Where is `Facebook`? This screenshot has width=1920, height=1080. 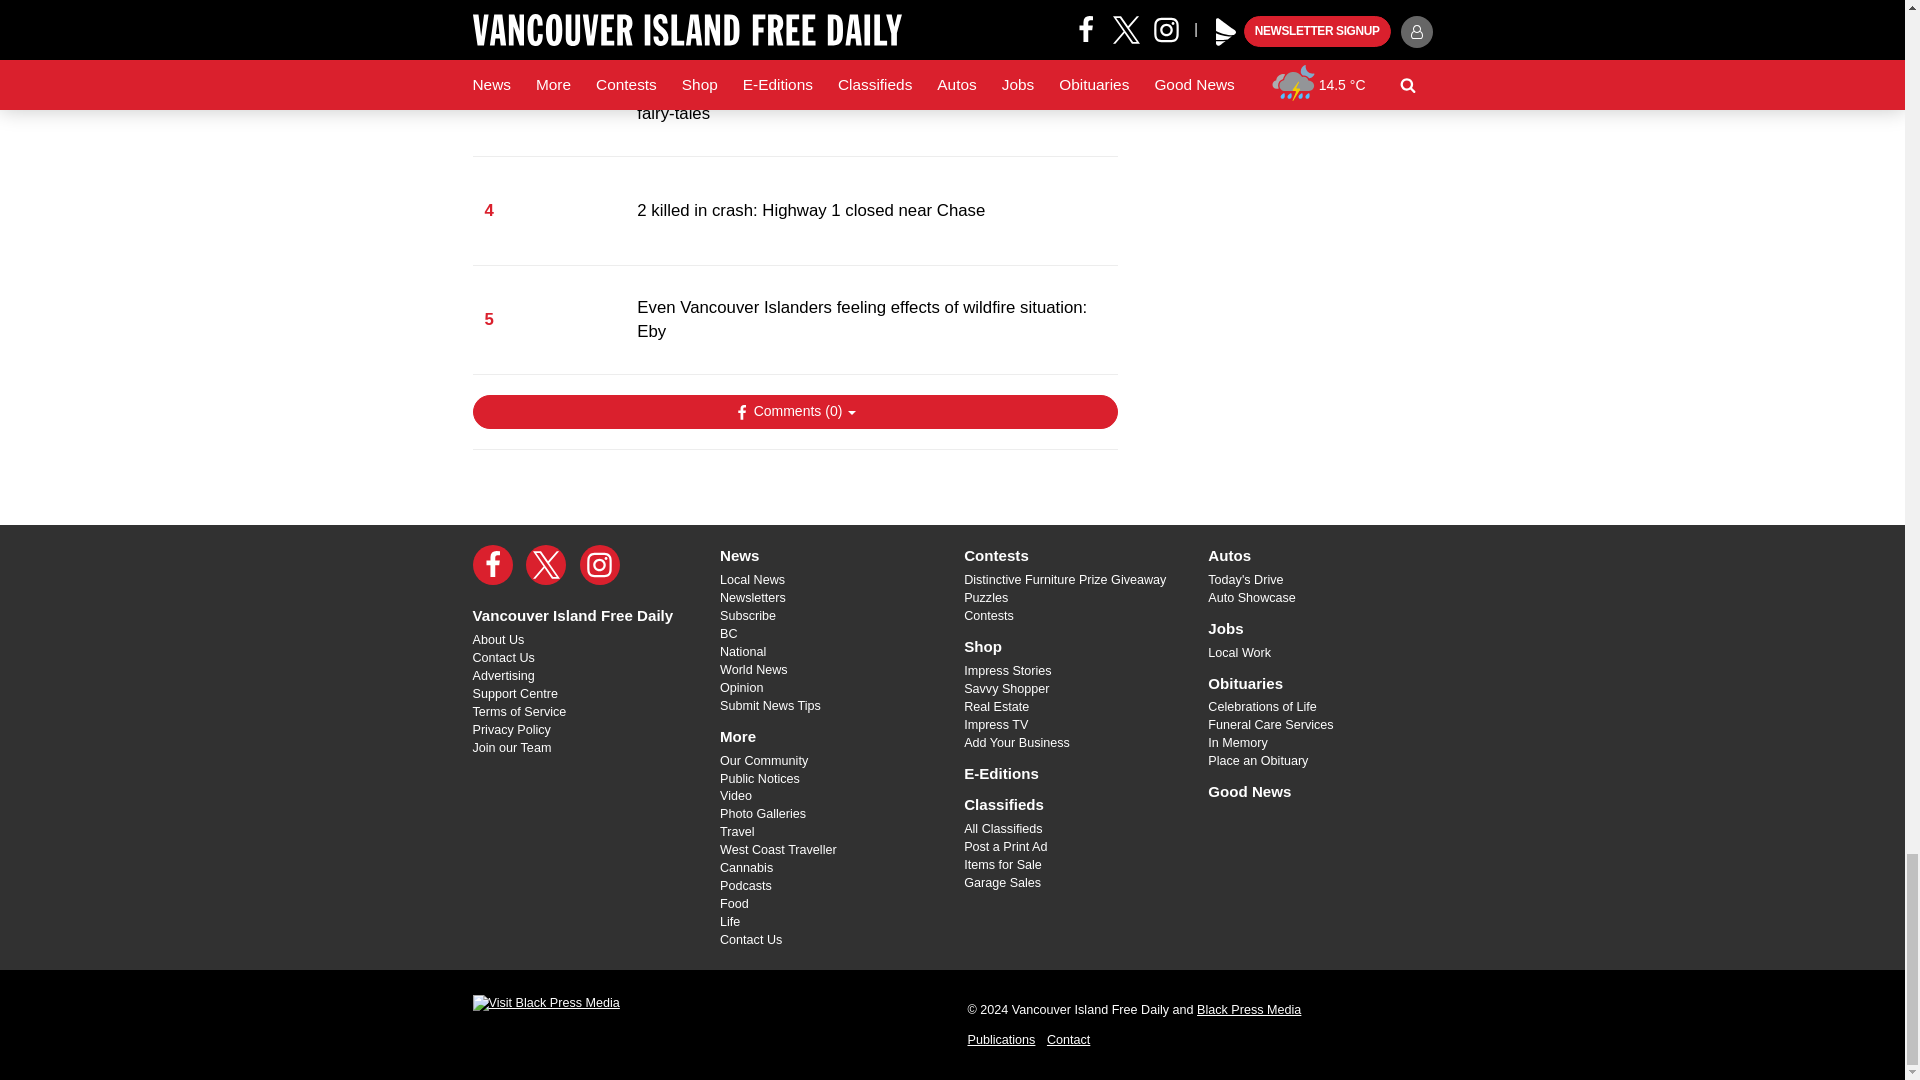
Facebook is located at coordinates (492, 565).